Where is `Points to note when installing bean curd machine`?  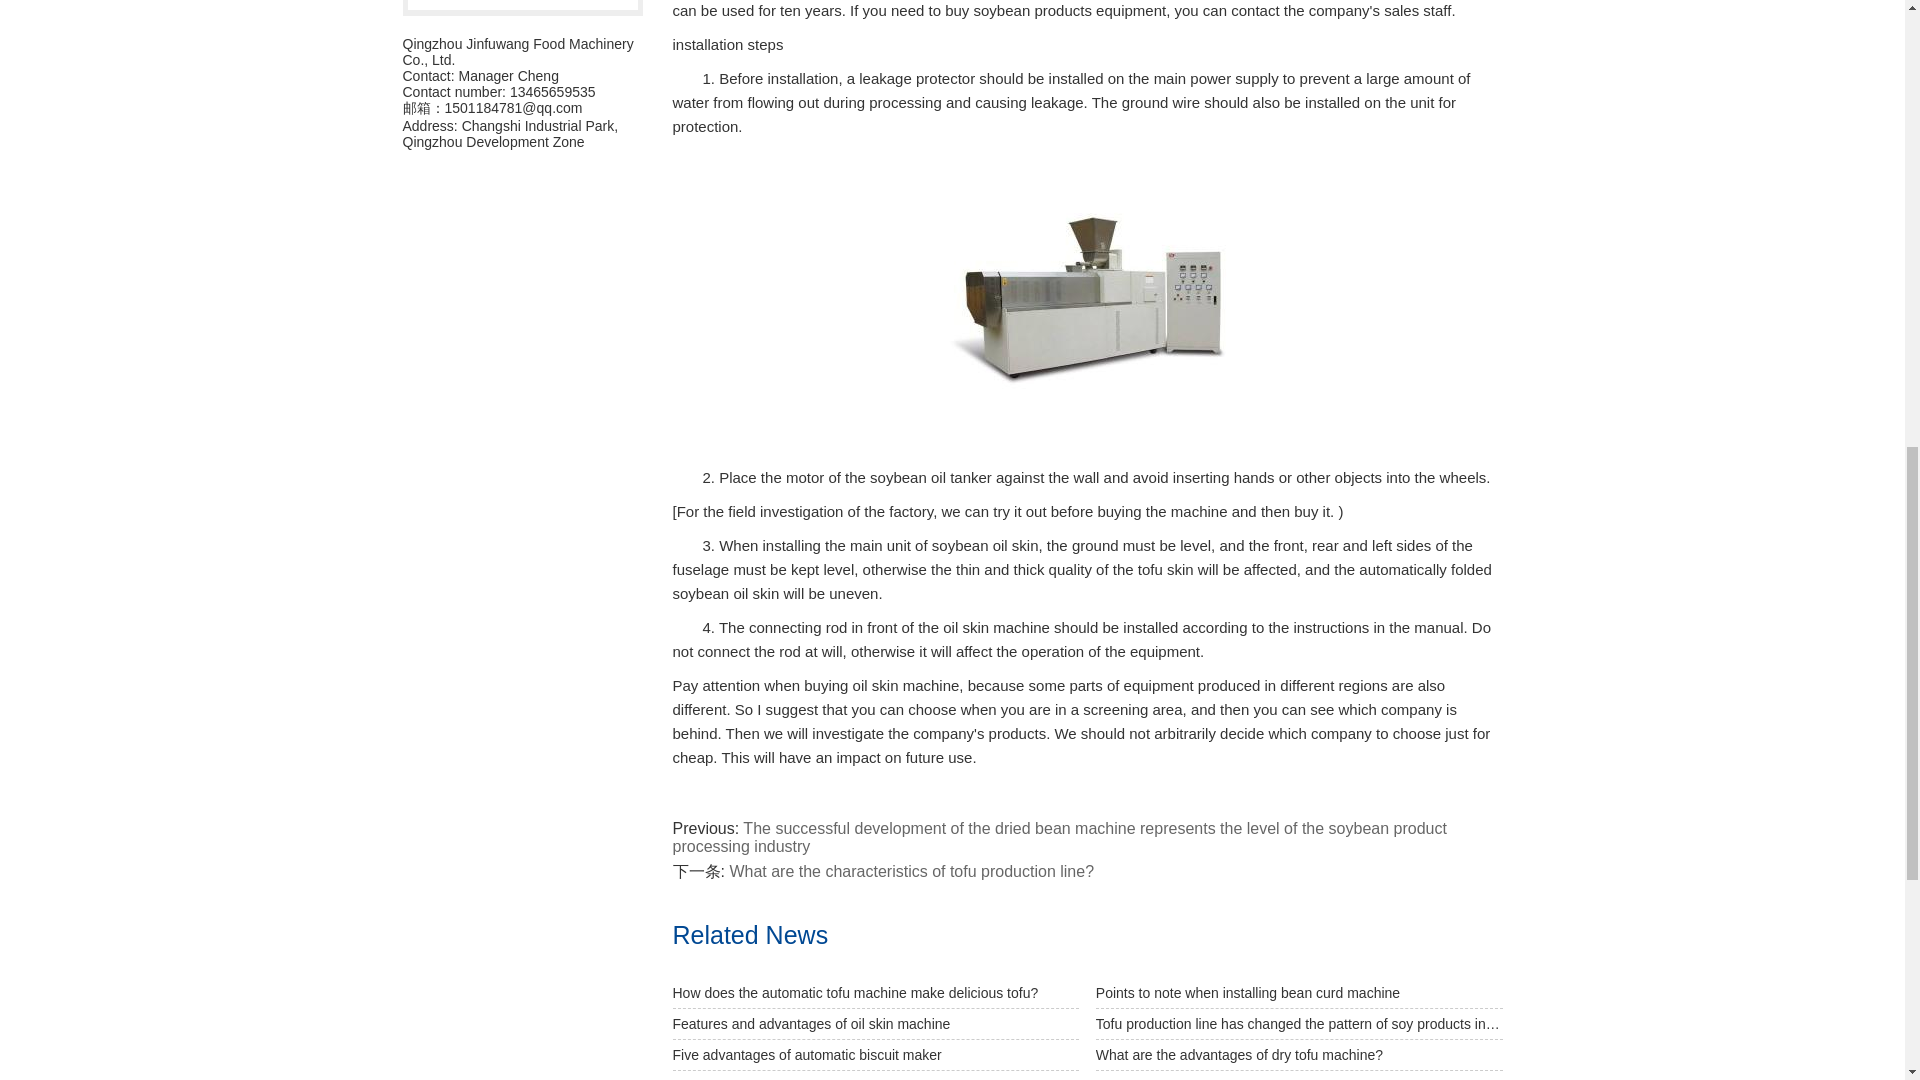 Points to note when installing bean curd machine is located at coordinates (1300, 993).